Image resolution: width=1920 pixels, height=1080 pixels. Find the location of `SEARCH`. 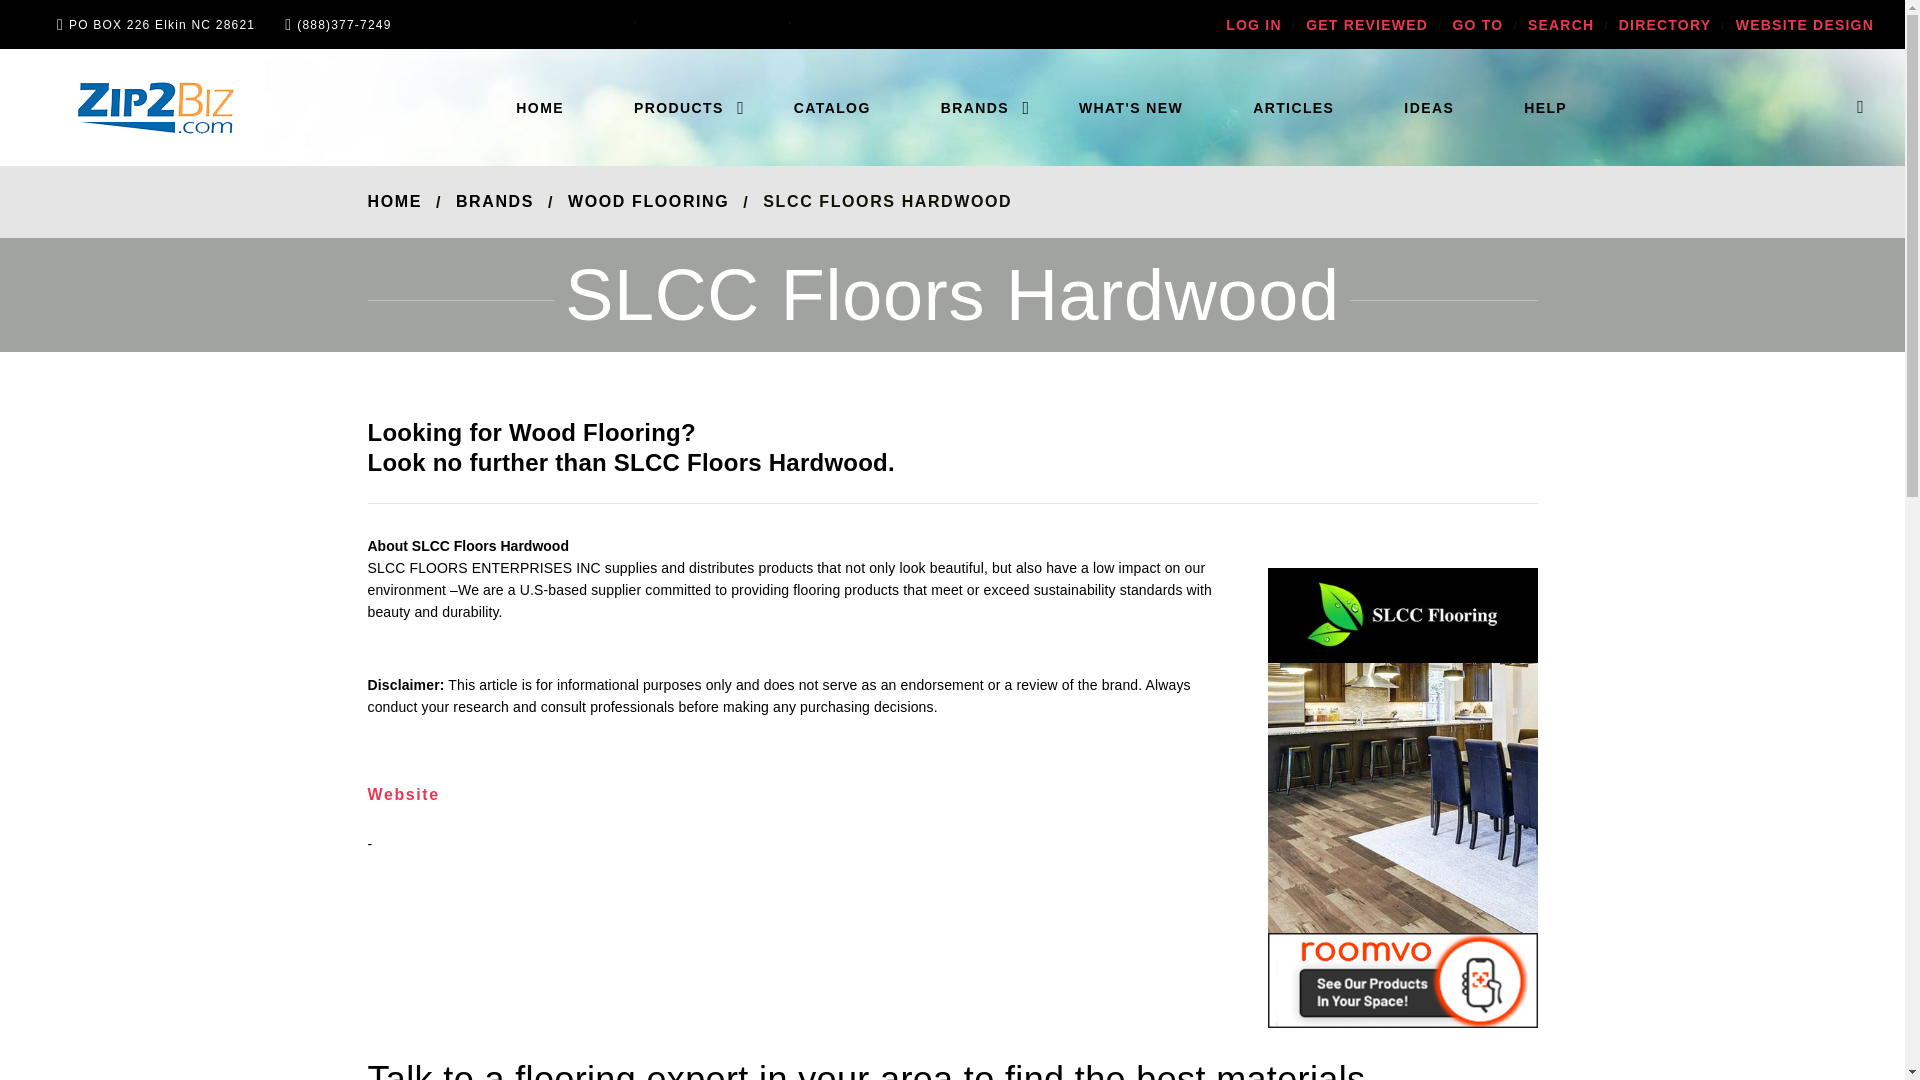

SEARCH is located at coordinates (1560, 25).